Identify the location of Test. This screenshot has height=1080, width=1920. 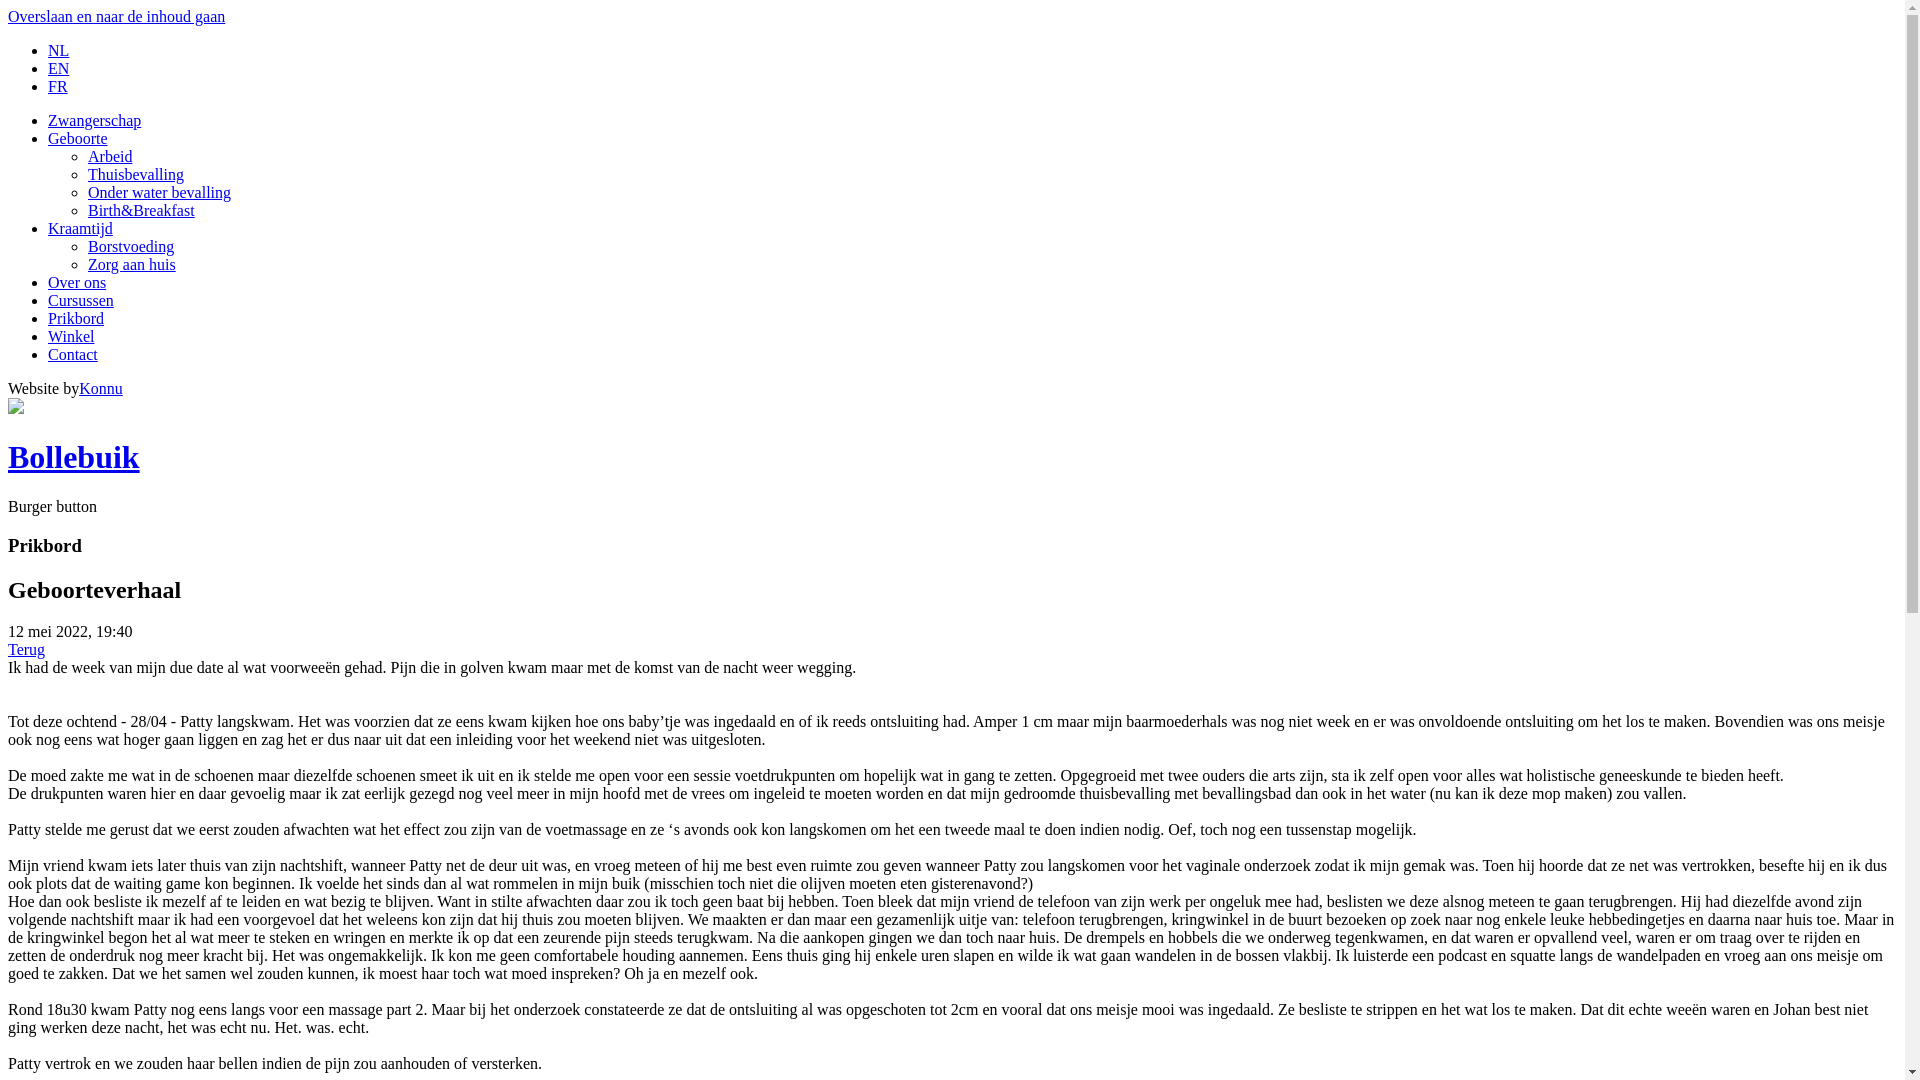
(16, 408).